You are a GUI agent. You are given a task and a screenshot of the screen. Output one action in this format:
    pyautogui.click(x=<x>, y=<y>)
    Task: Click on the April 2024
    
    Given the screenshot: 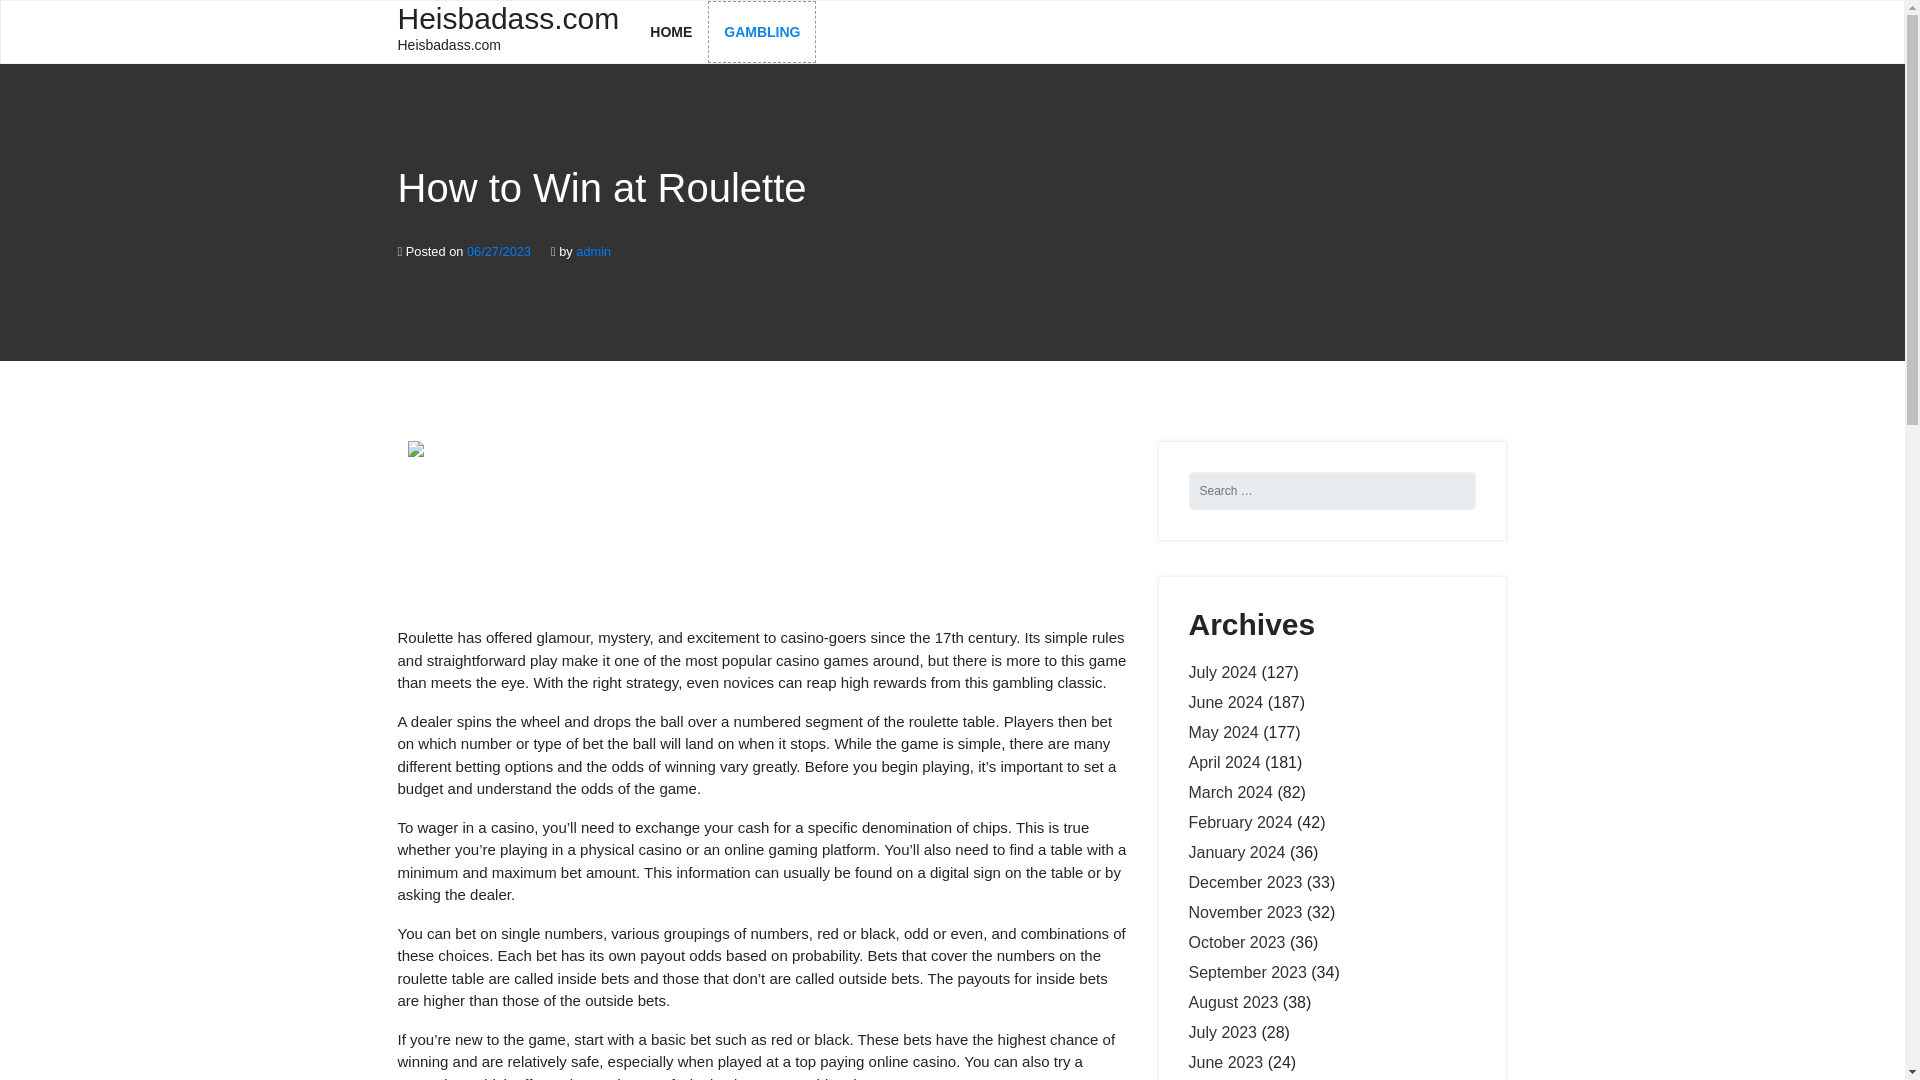 What is the action you would take?
    pyautogui.click(x=508, y=30)
    